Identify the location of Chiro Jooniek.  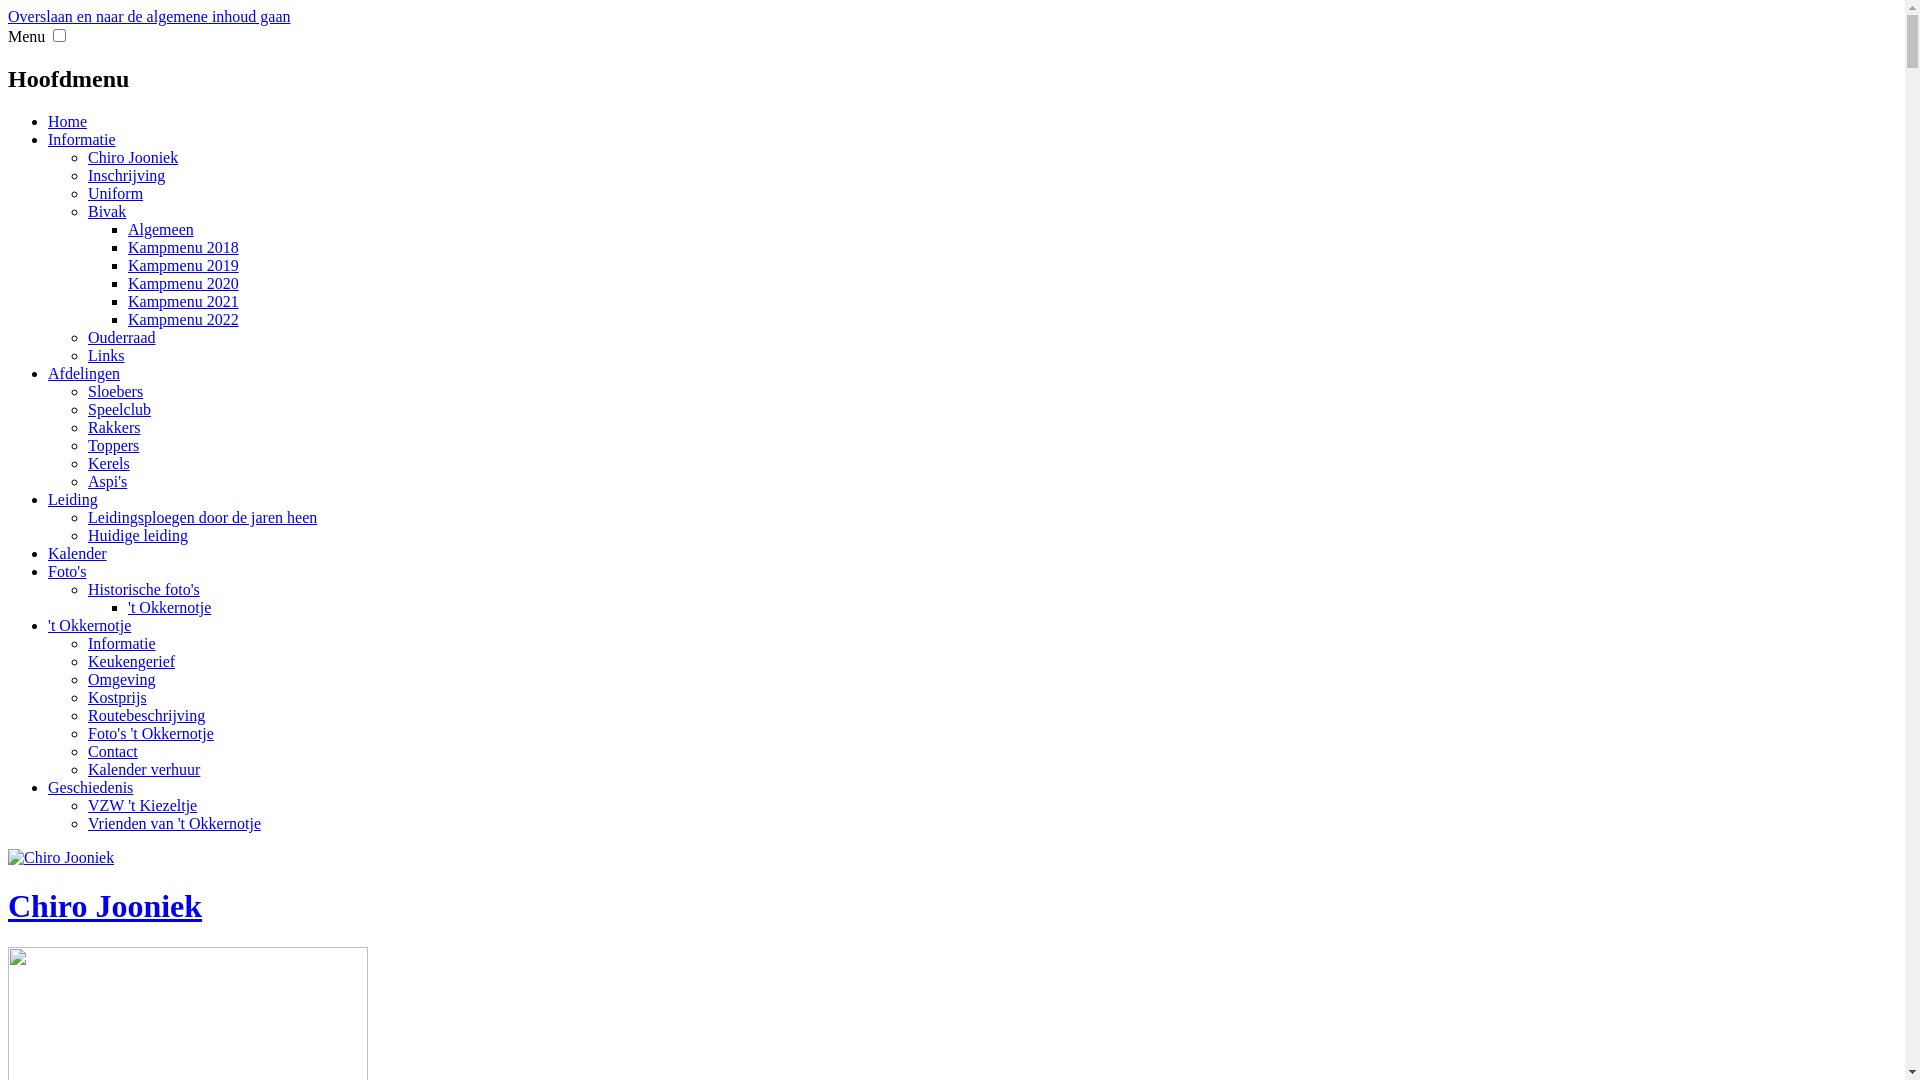
(133, 158).